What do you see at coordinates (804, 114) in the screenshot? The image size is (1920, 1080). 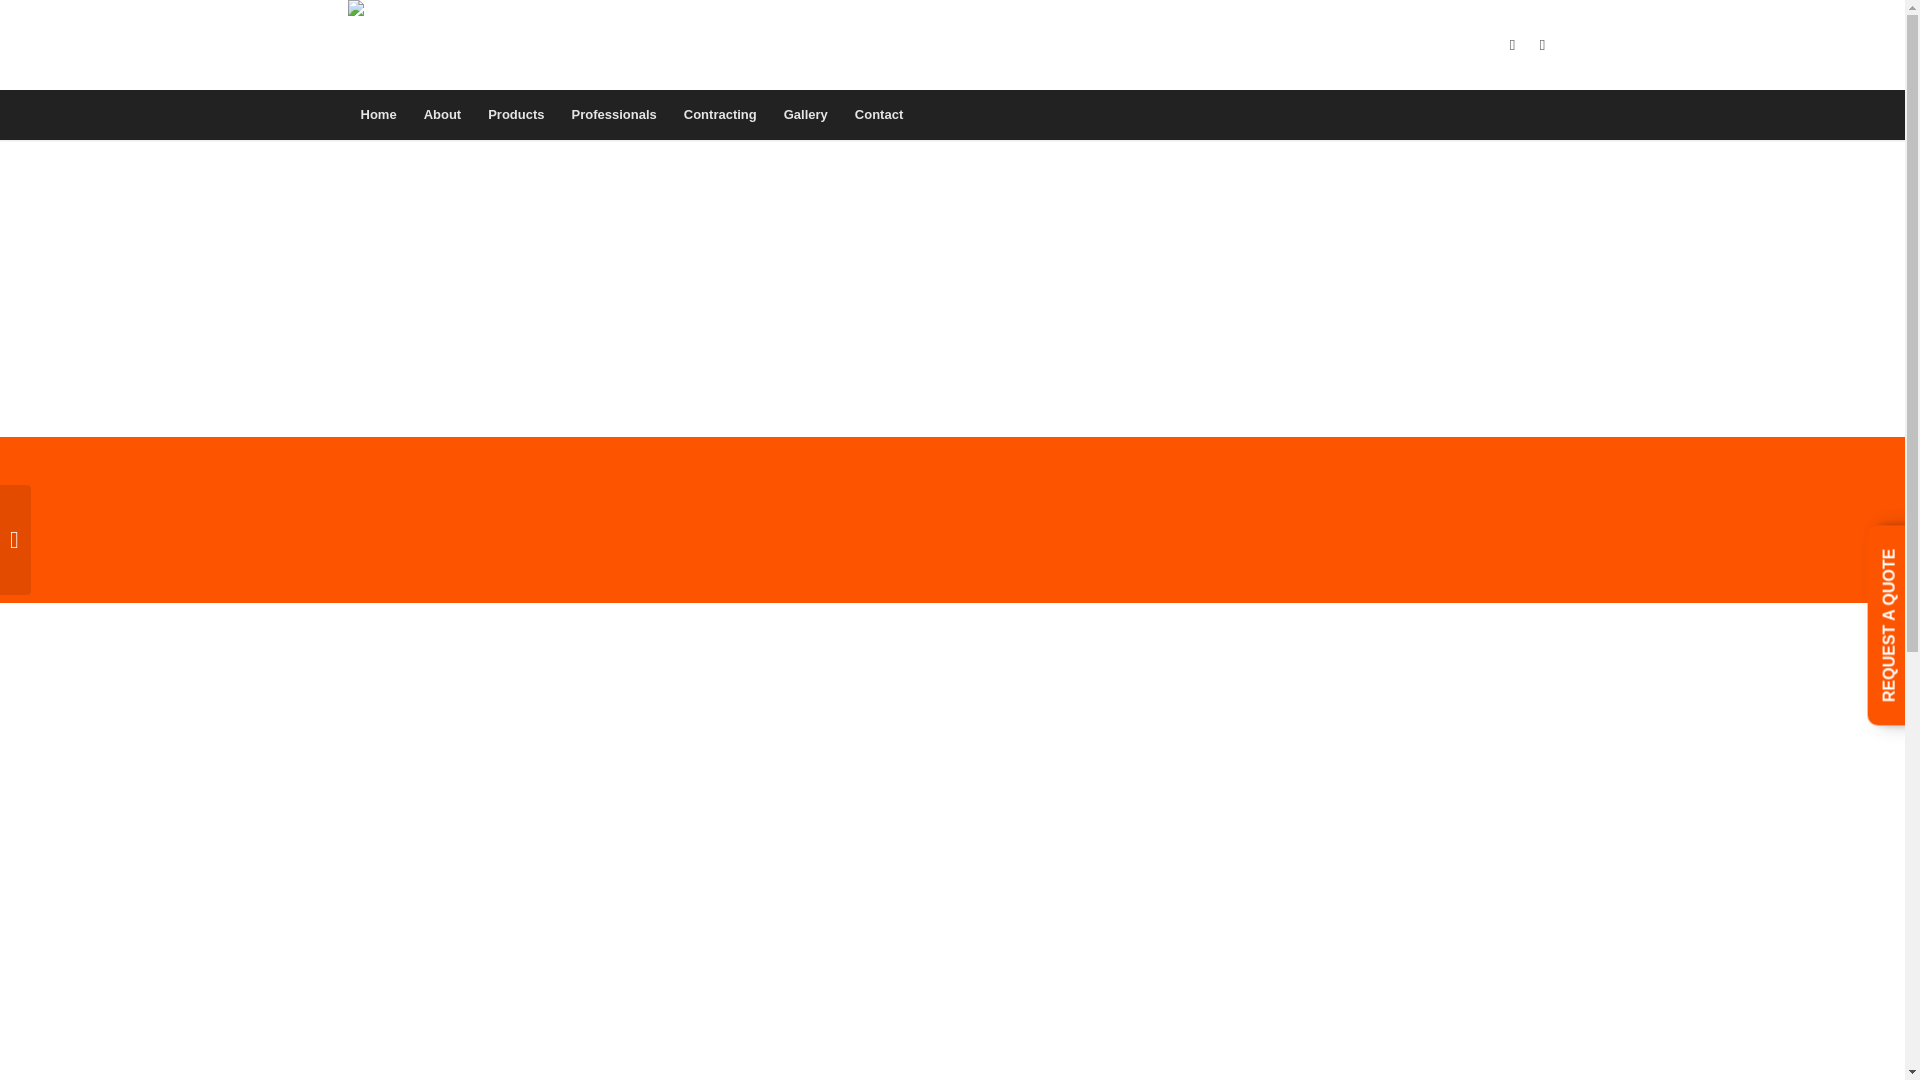 I see `Gallery` at bounding box center [804, 114].